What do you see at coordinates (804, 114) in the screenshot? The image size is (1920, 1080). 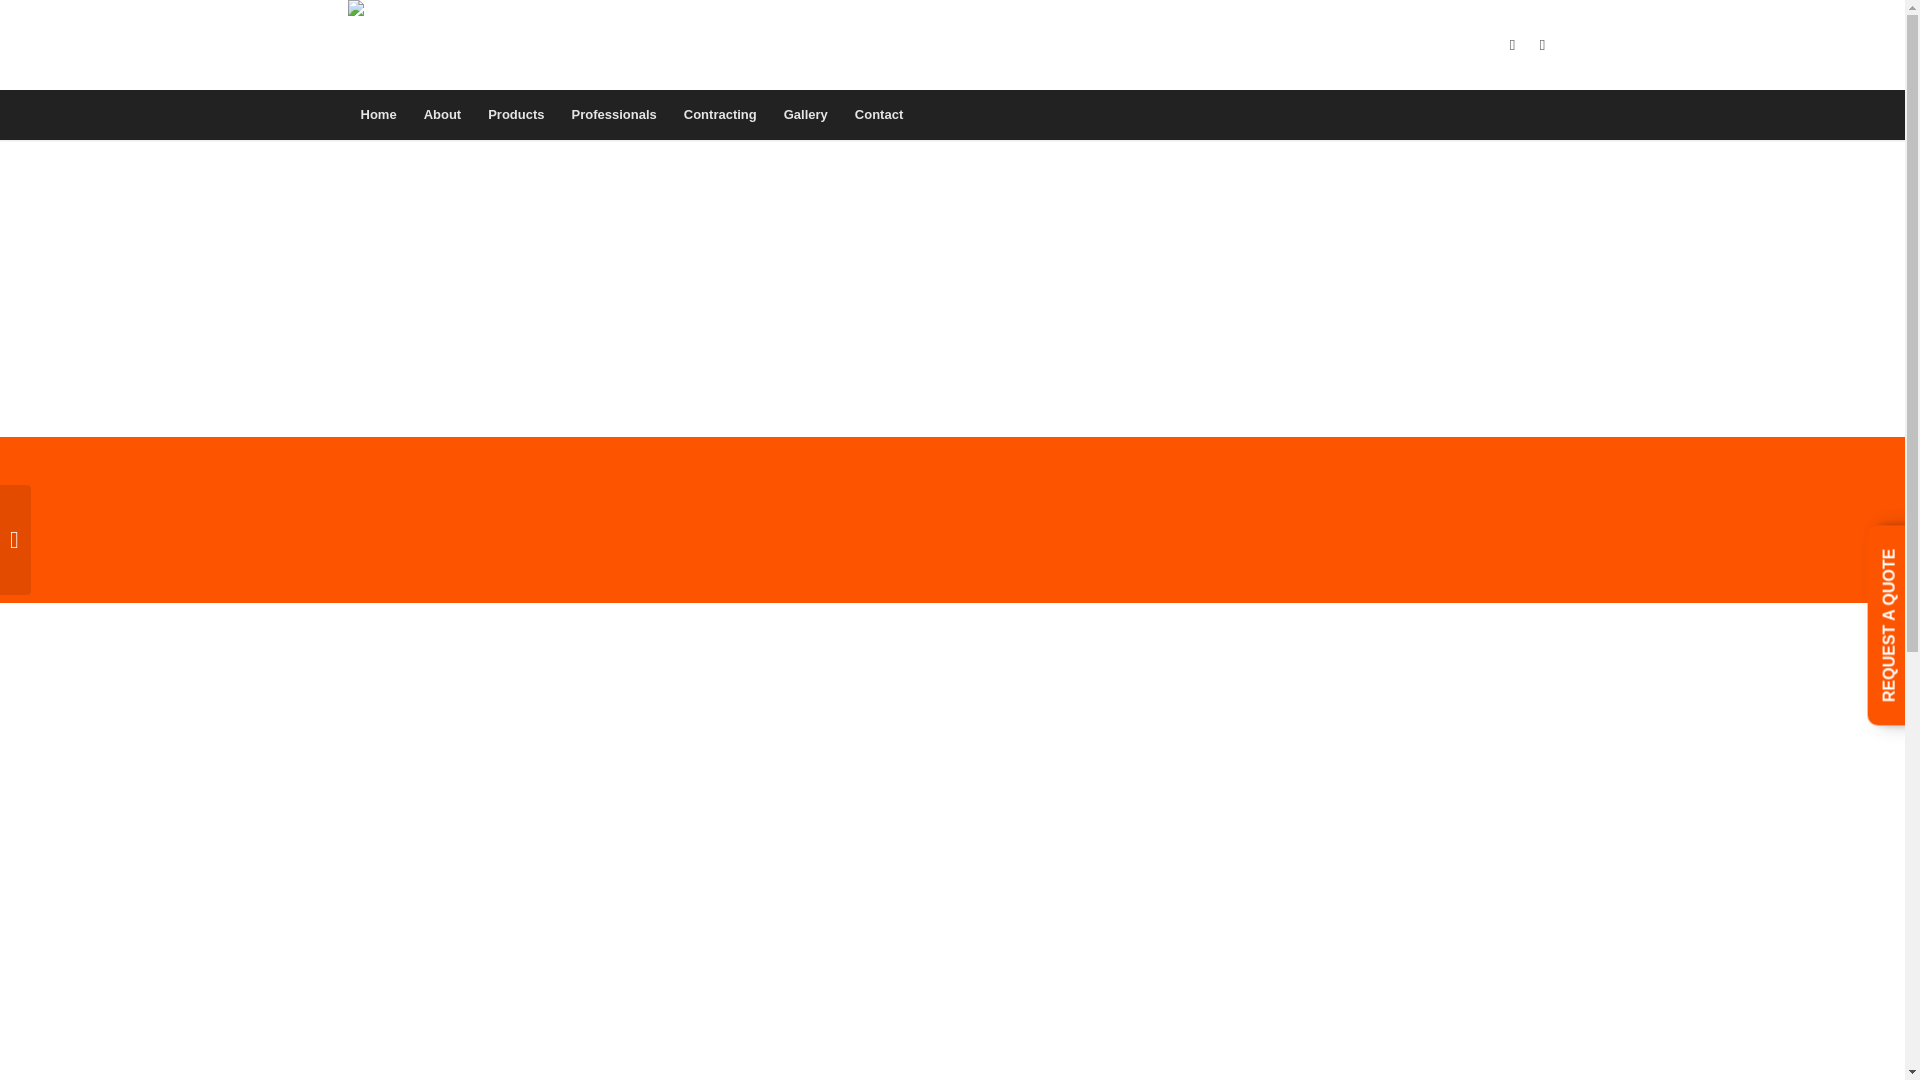 I see `Gallery` at bounding box center [804, 114].